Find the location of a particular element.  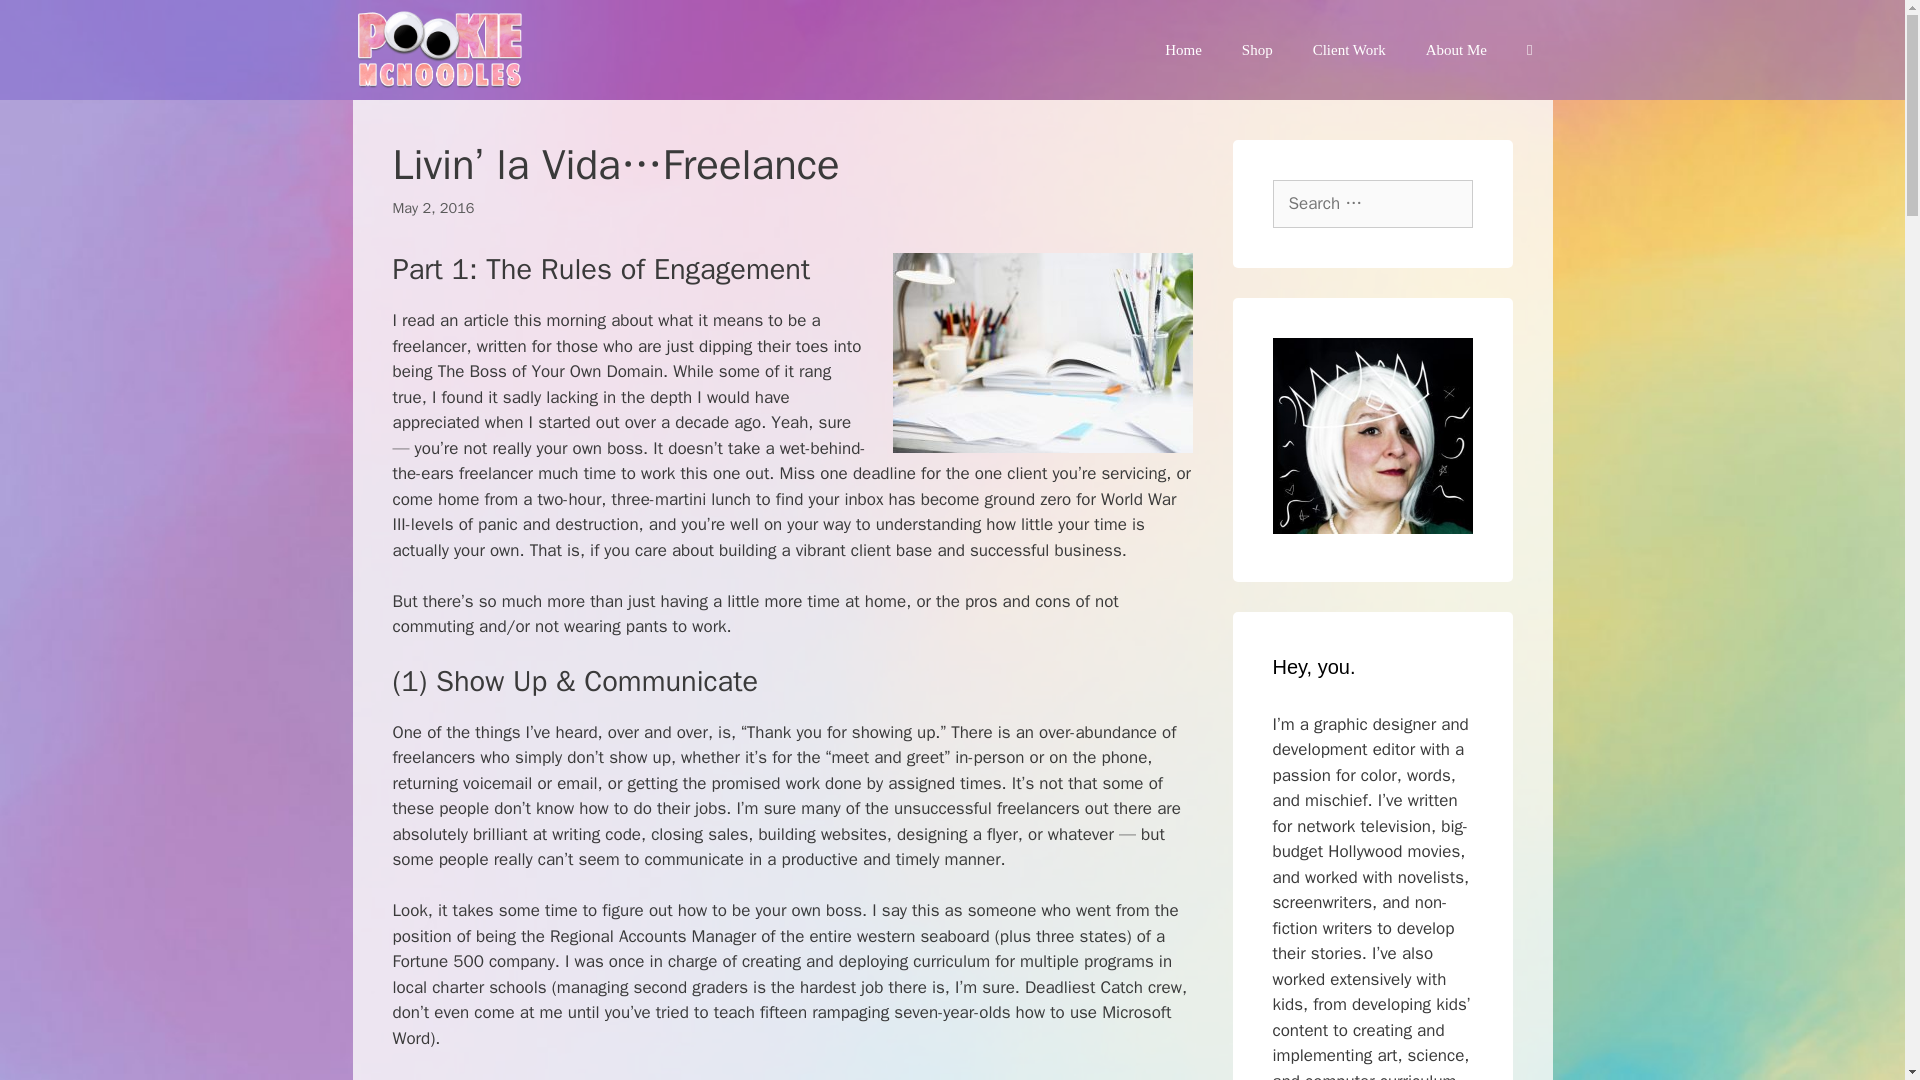

Search for: is located at coordinates (1372, 204).